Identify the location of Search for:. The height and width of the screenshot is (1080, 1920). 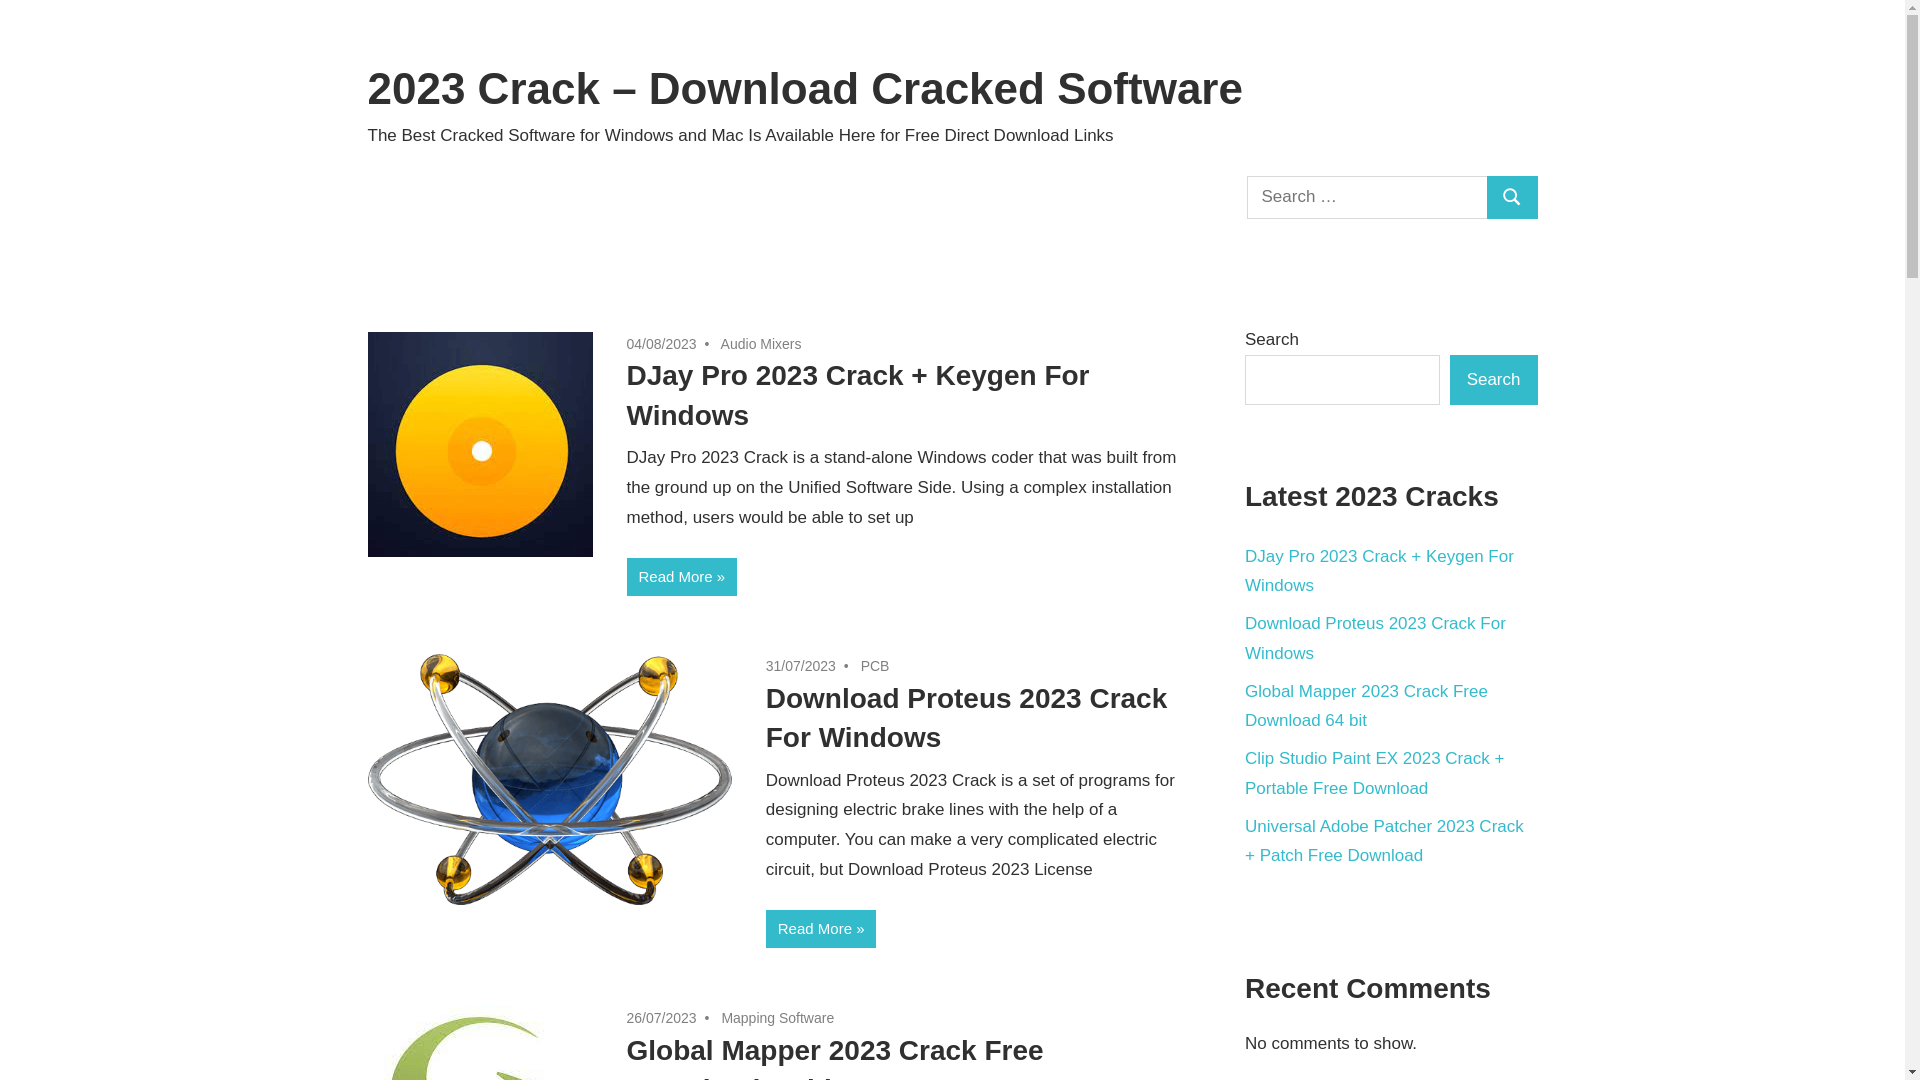
(1368, 198).